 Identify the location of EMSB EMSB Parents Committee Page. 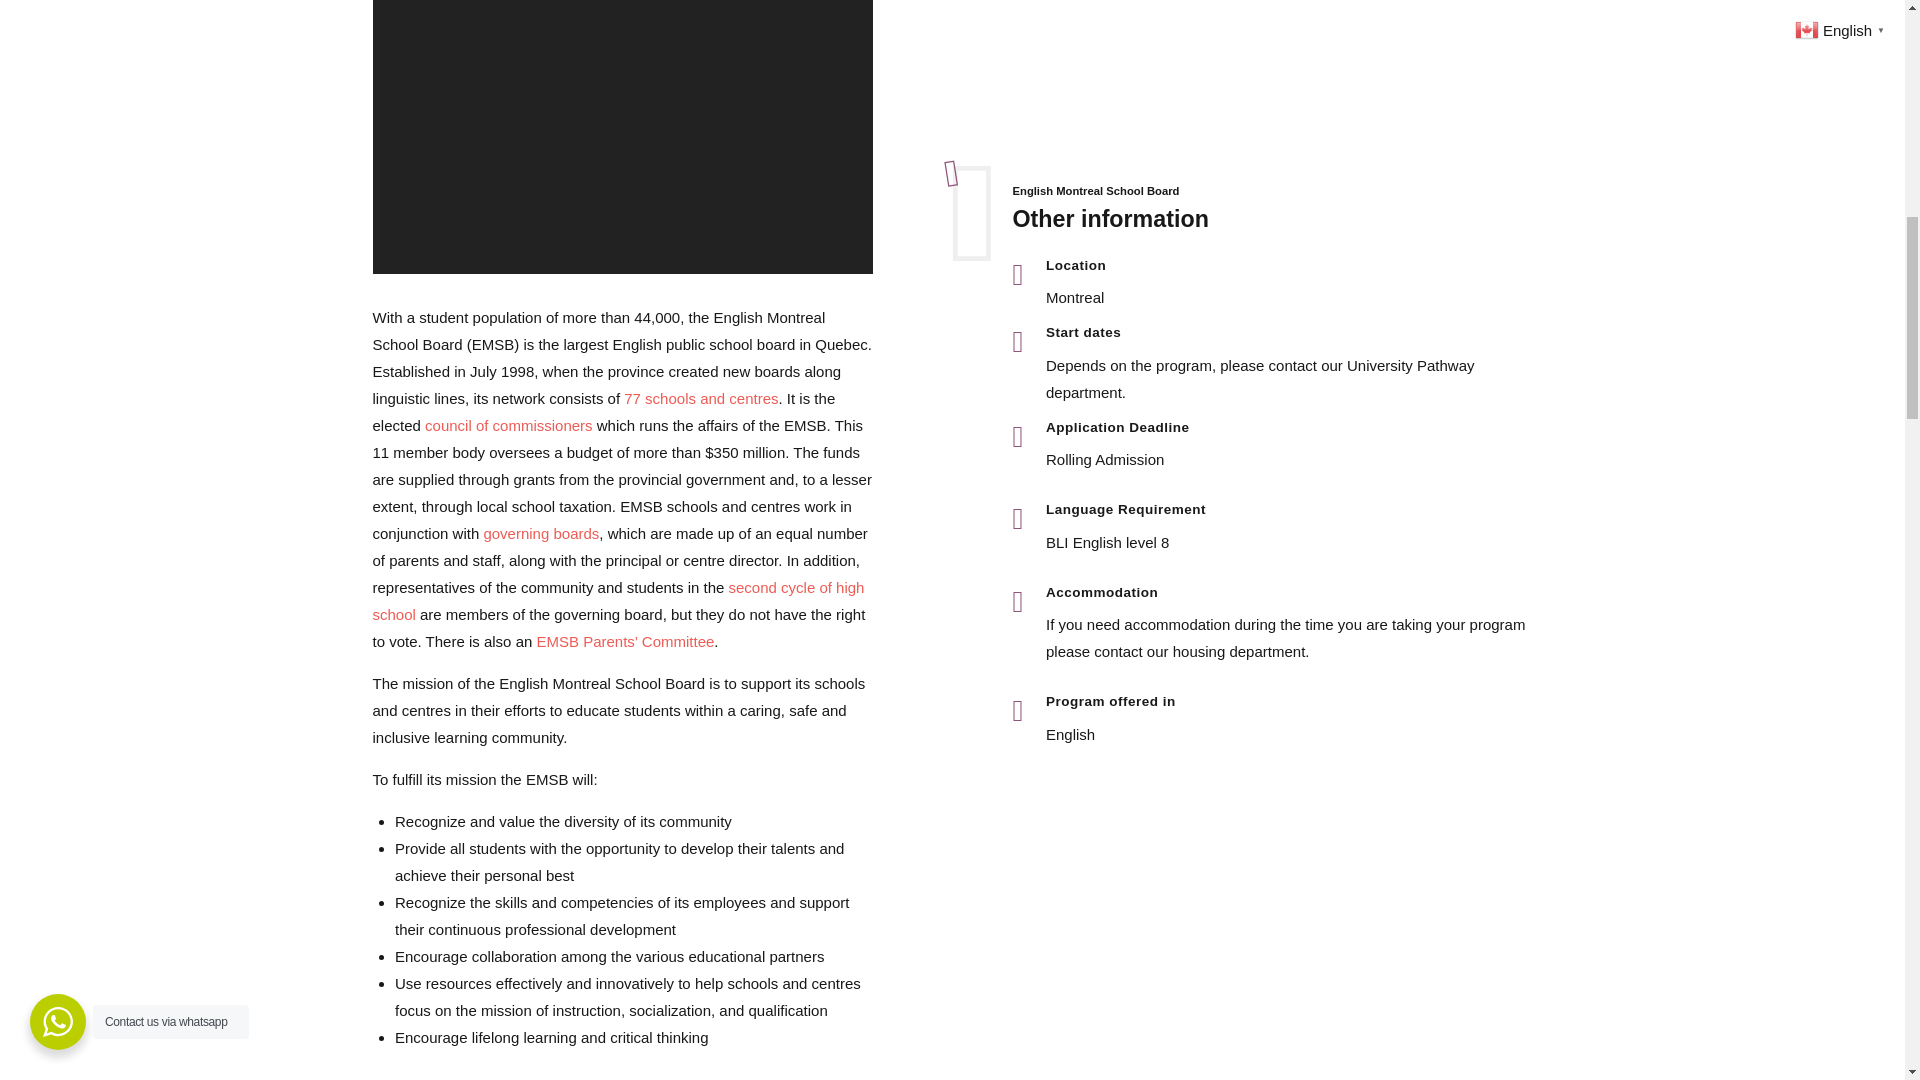
(624, 641).